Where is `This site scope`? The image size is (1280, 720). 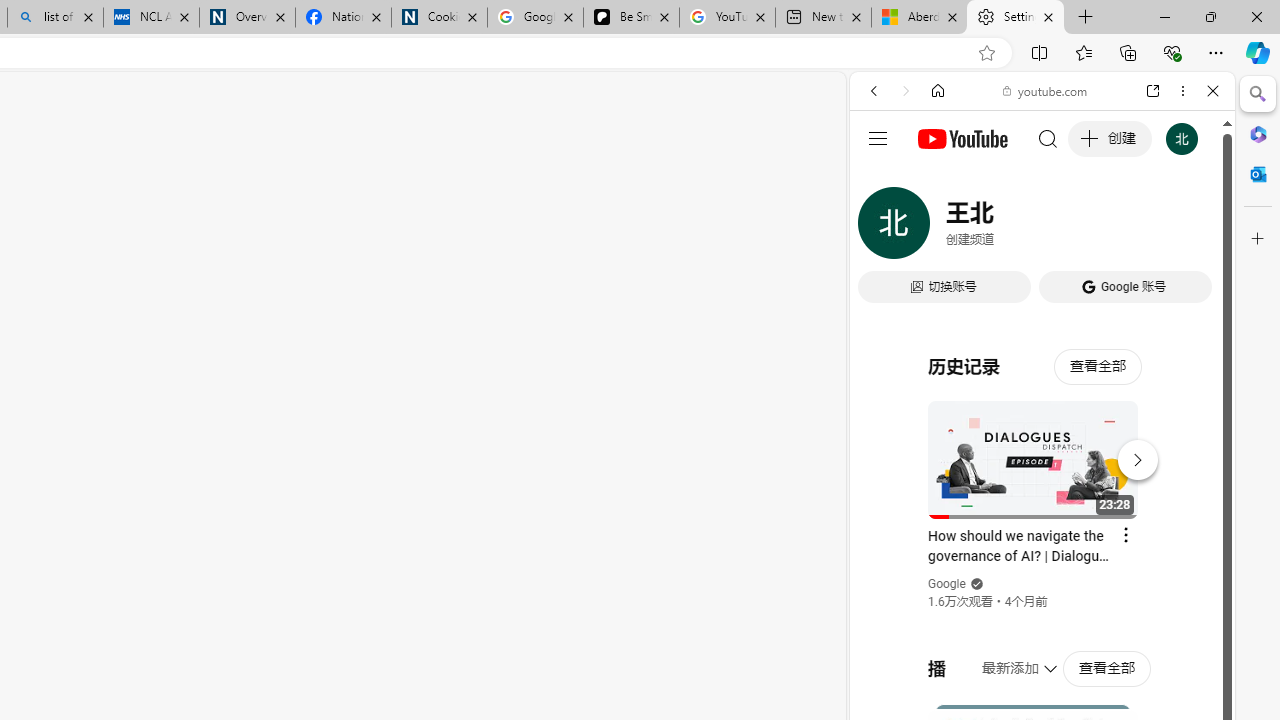
This site scope is located at coordinates (936, 180).